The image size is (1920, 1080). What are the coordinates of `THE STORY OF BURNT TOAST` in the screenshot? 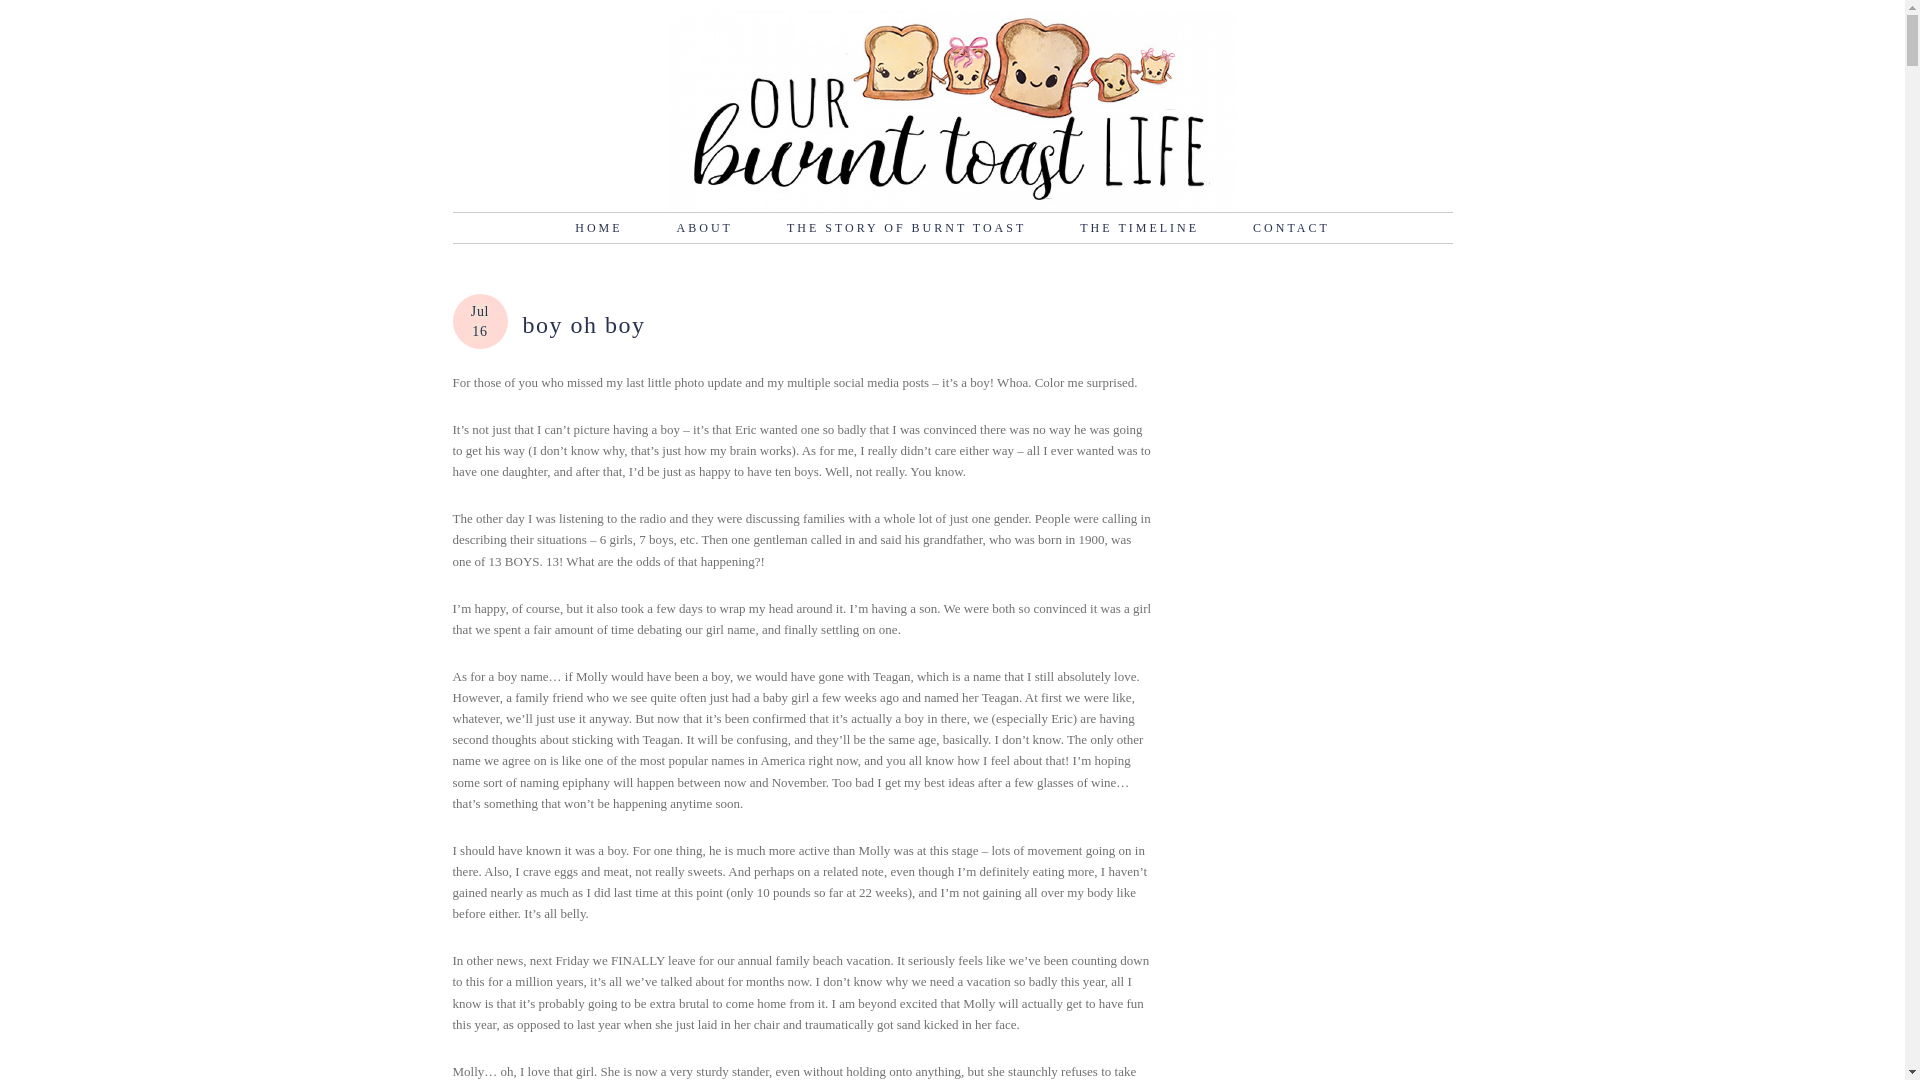 It's located at (906, 228).